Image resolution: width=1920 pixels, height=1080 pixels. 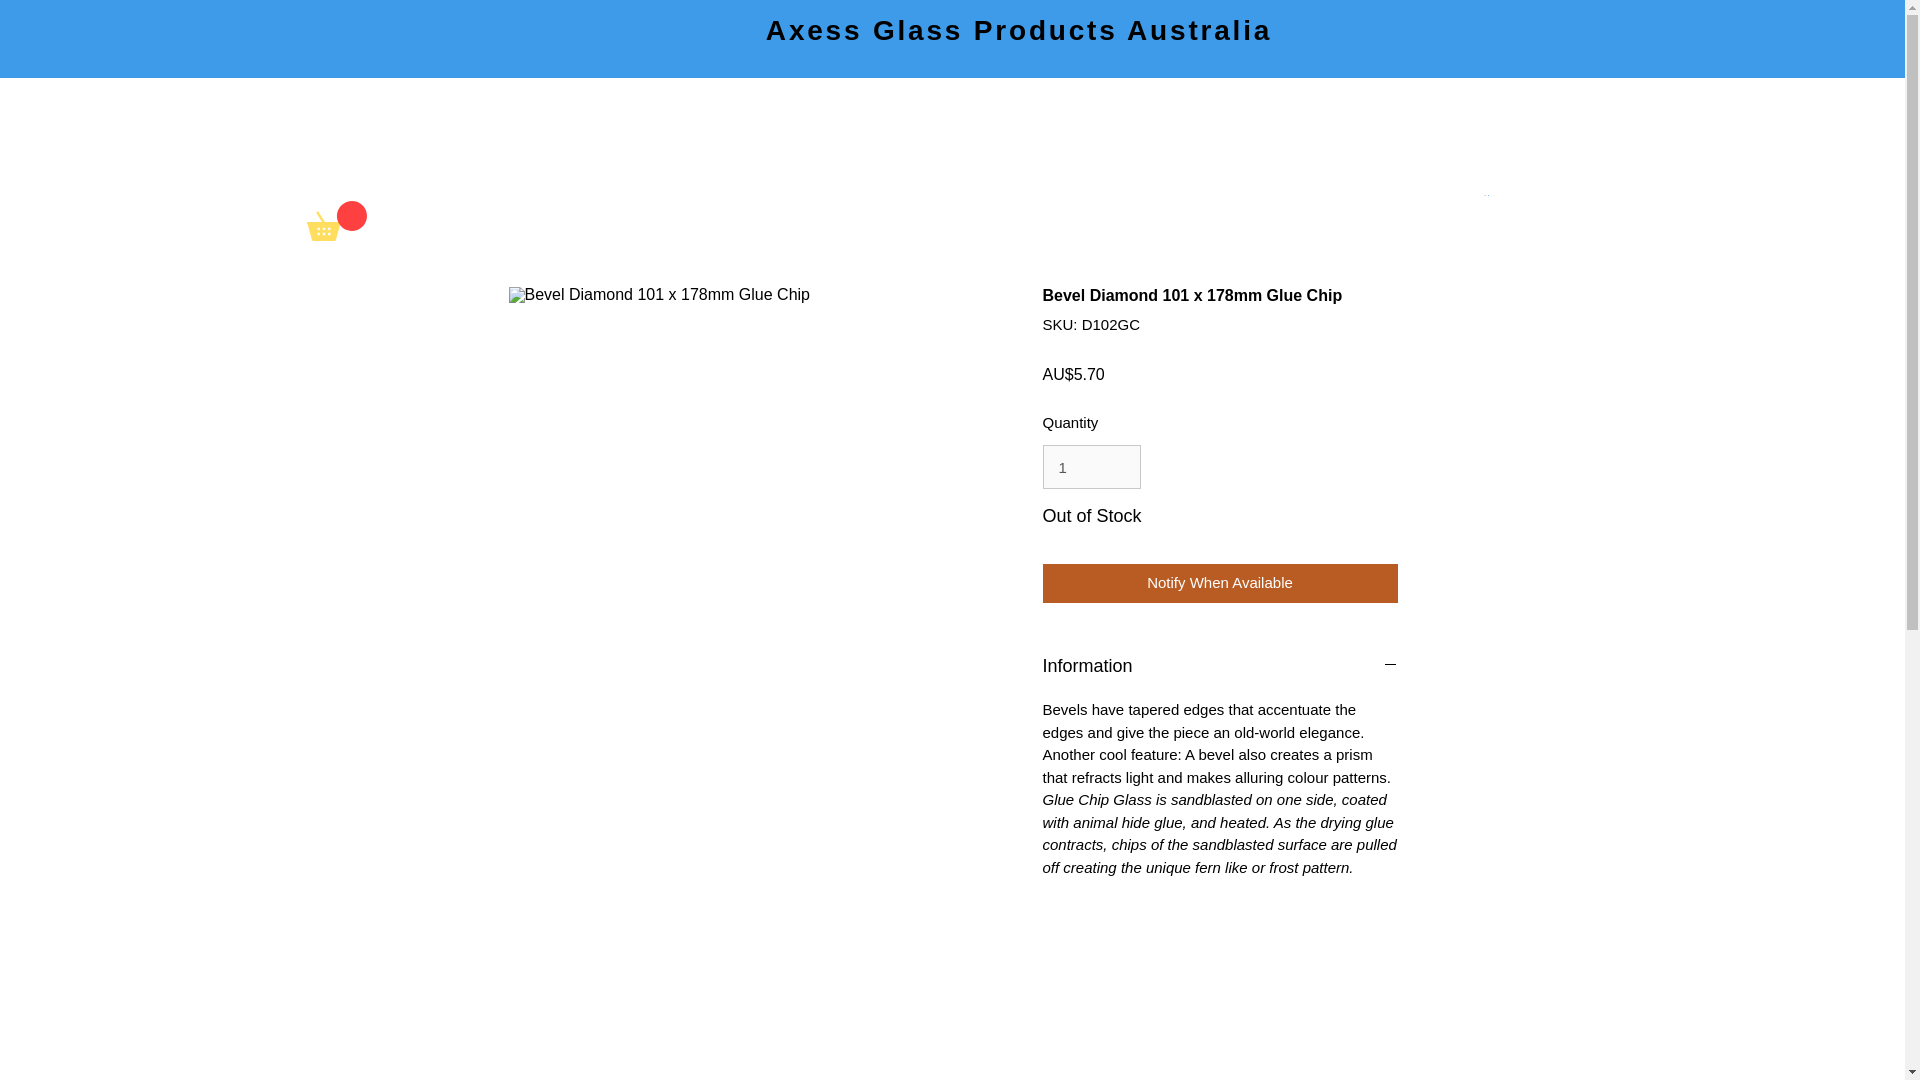 I want to click on Axess Glass Products Australia, so click(x=1018, y=30).